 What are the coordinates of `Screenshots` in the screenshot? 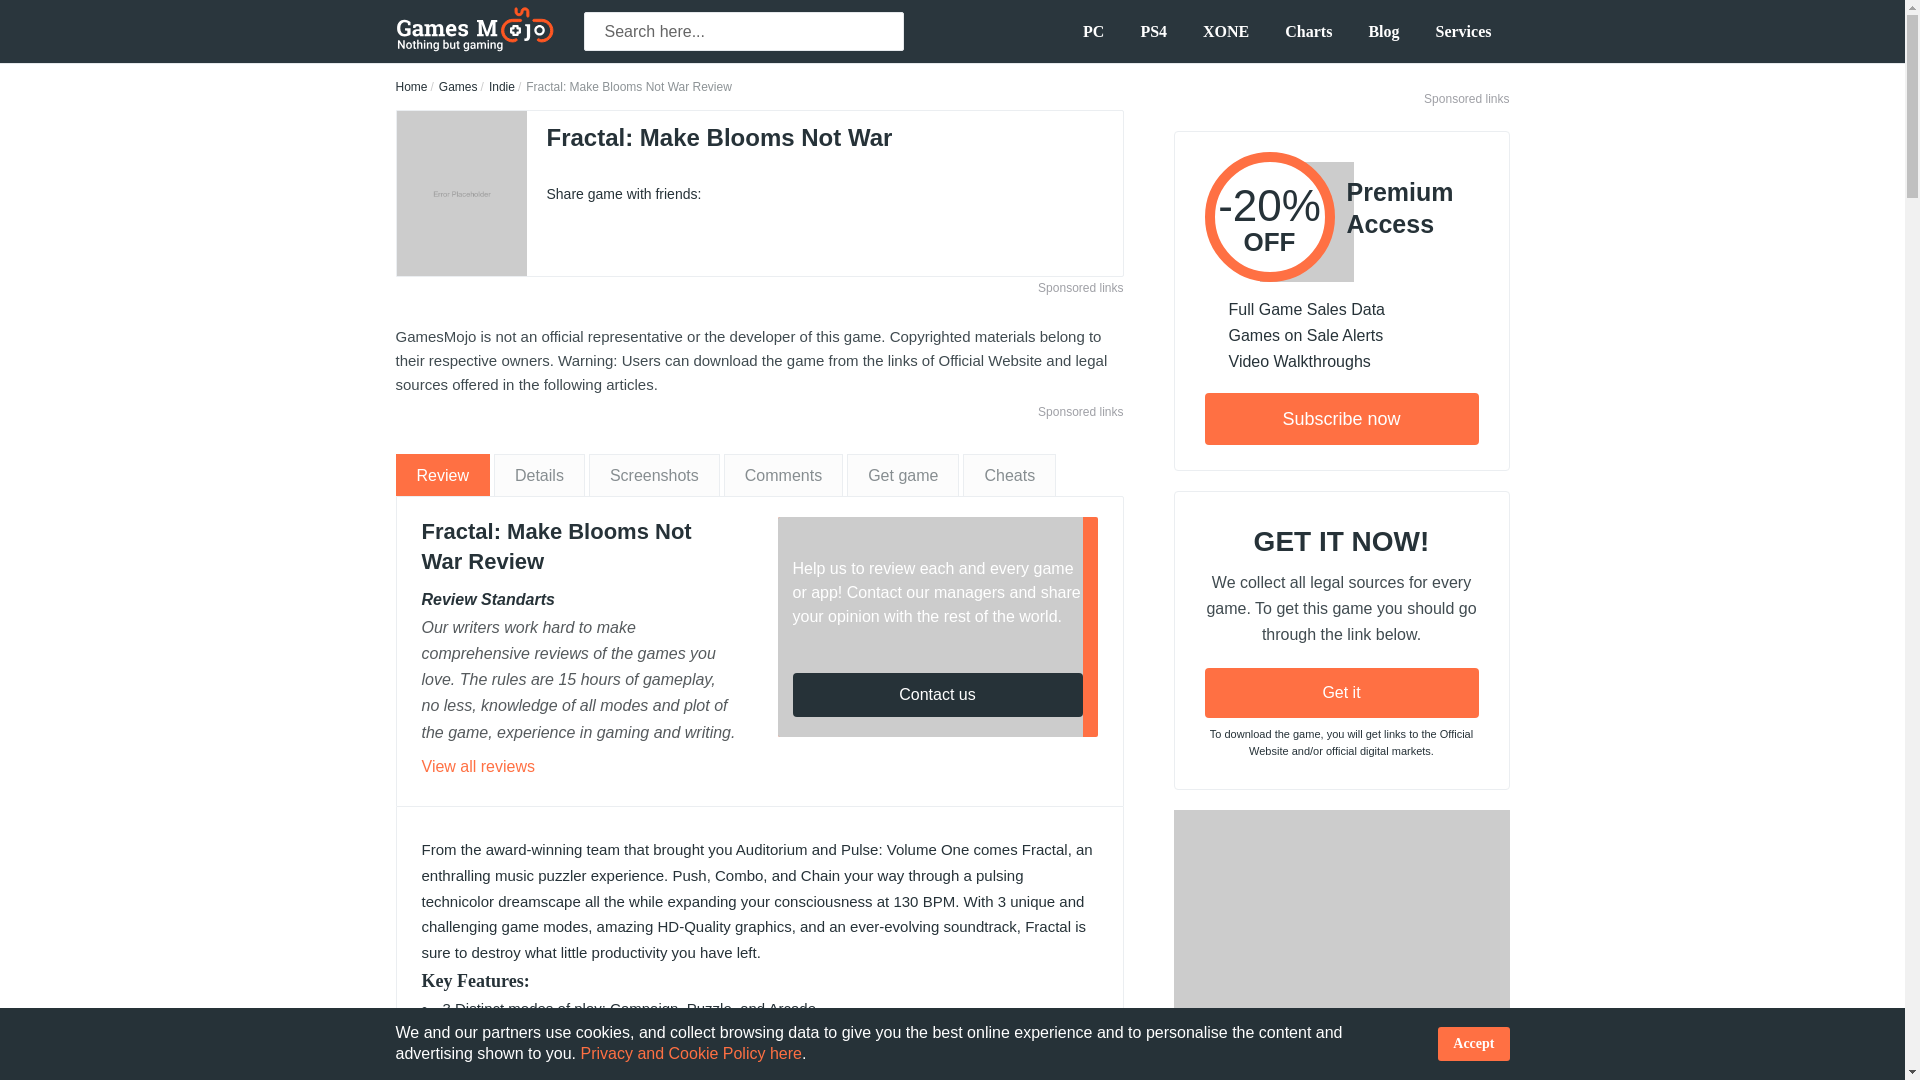 It's located at (654, 474).